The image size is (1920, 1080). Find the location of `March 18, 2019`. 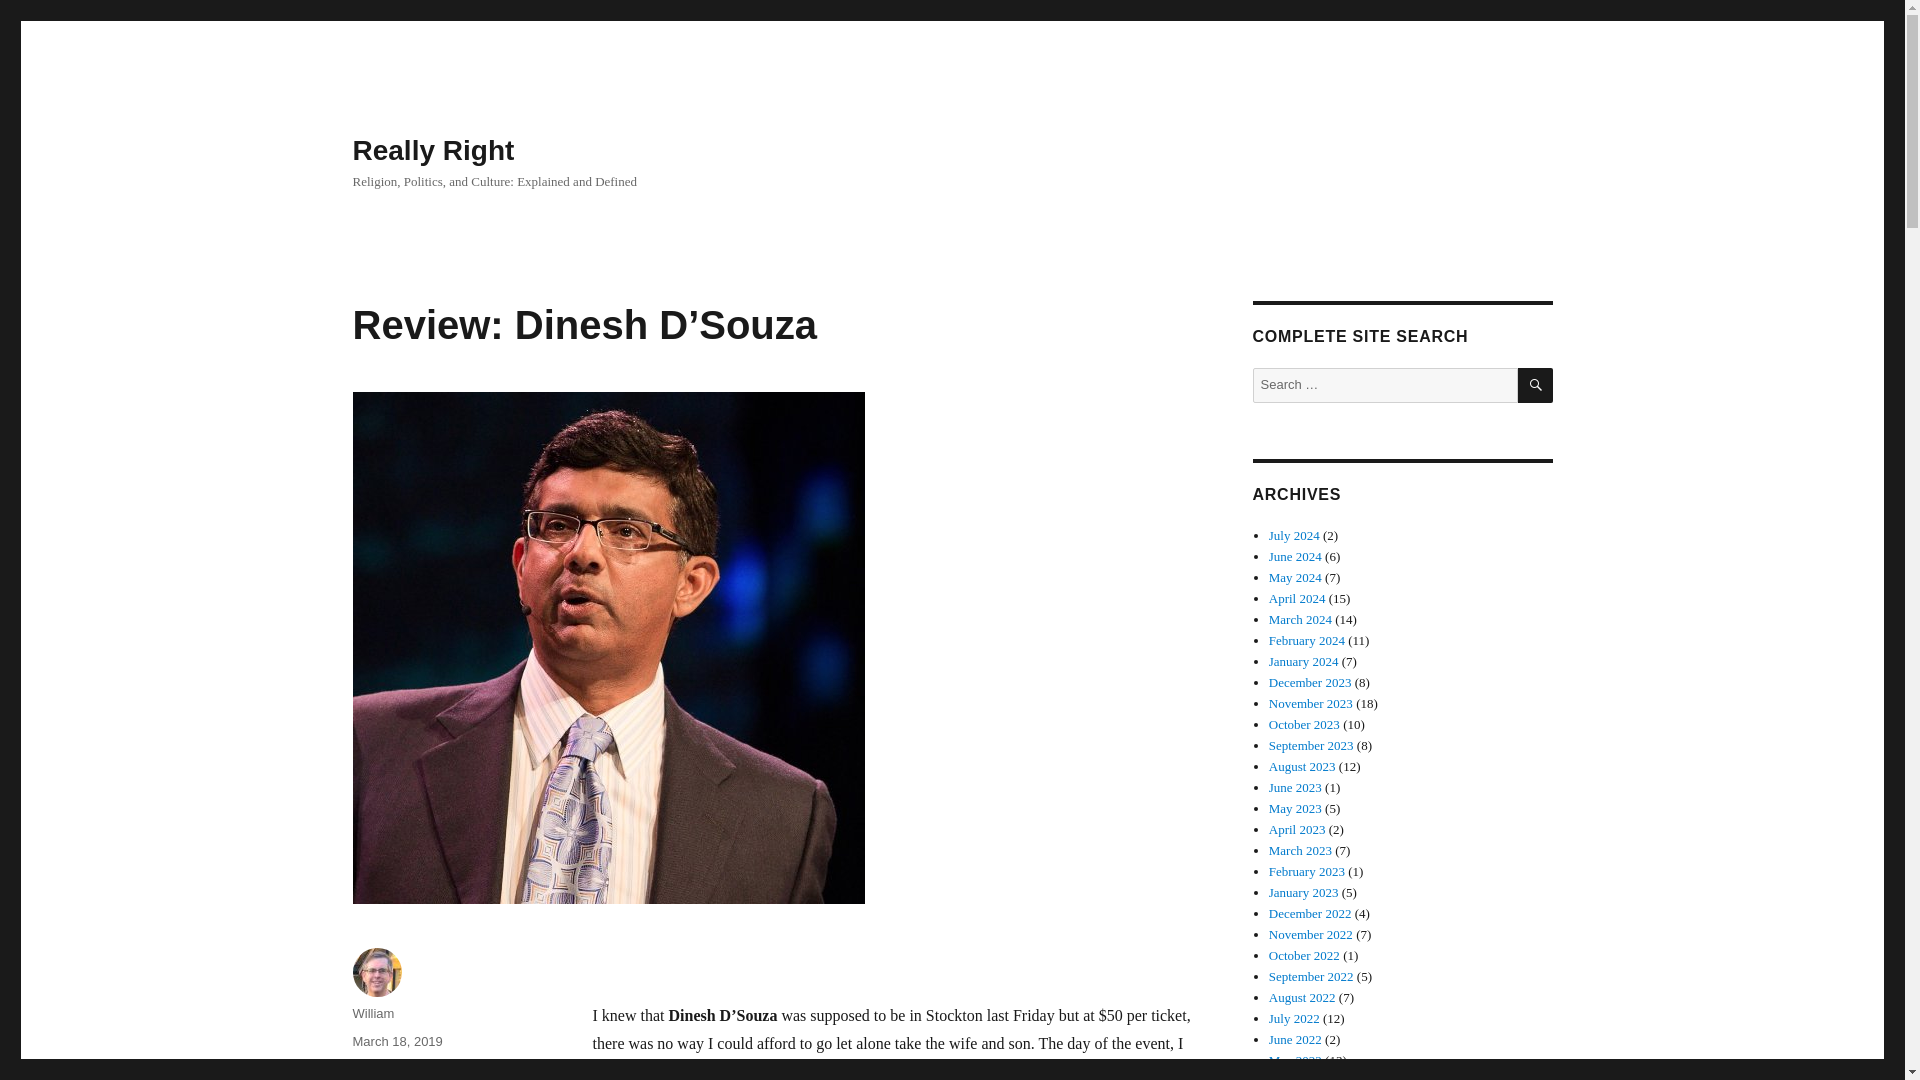

March 18, 2019 is located at coordinates (396, 1040).